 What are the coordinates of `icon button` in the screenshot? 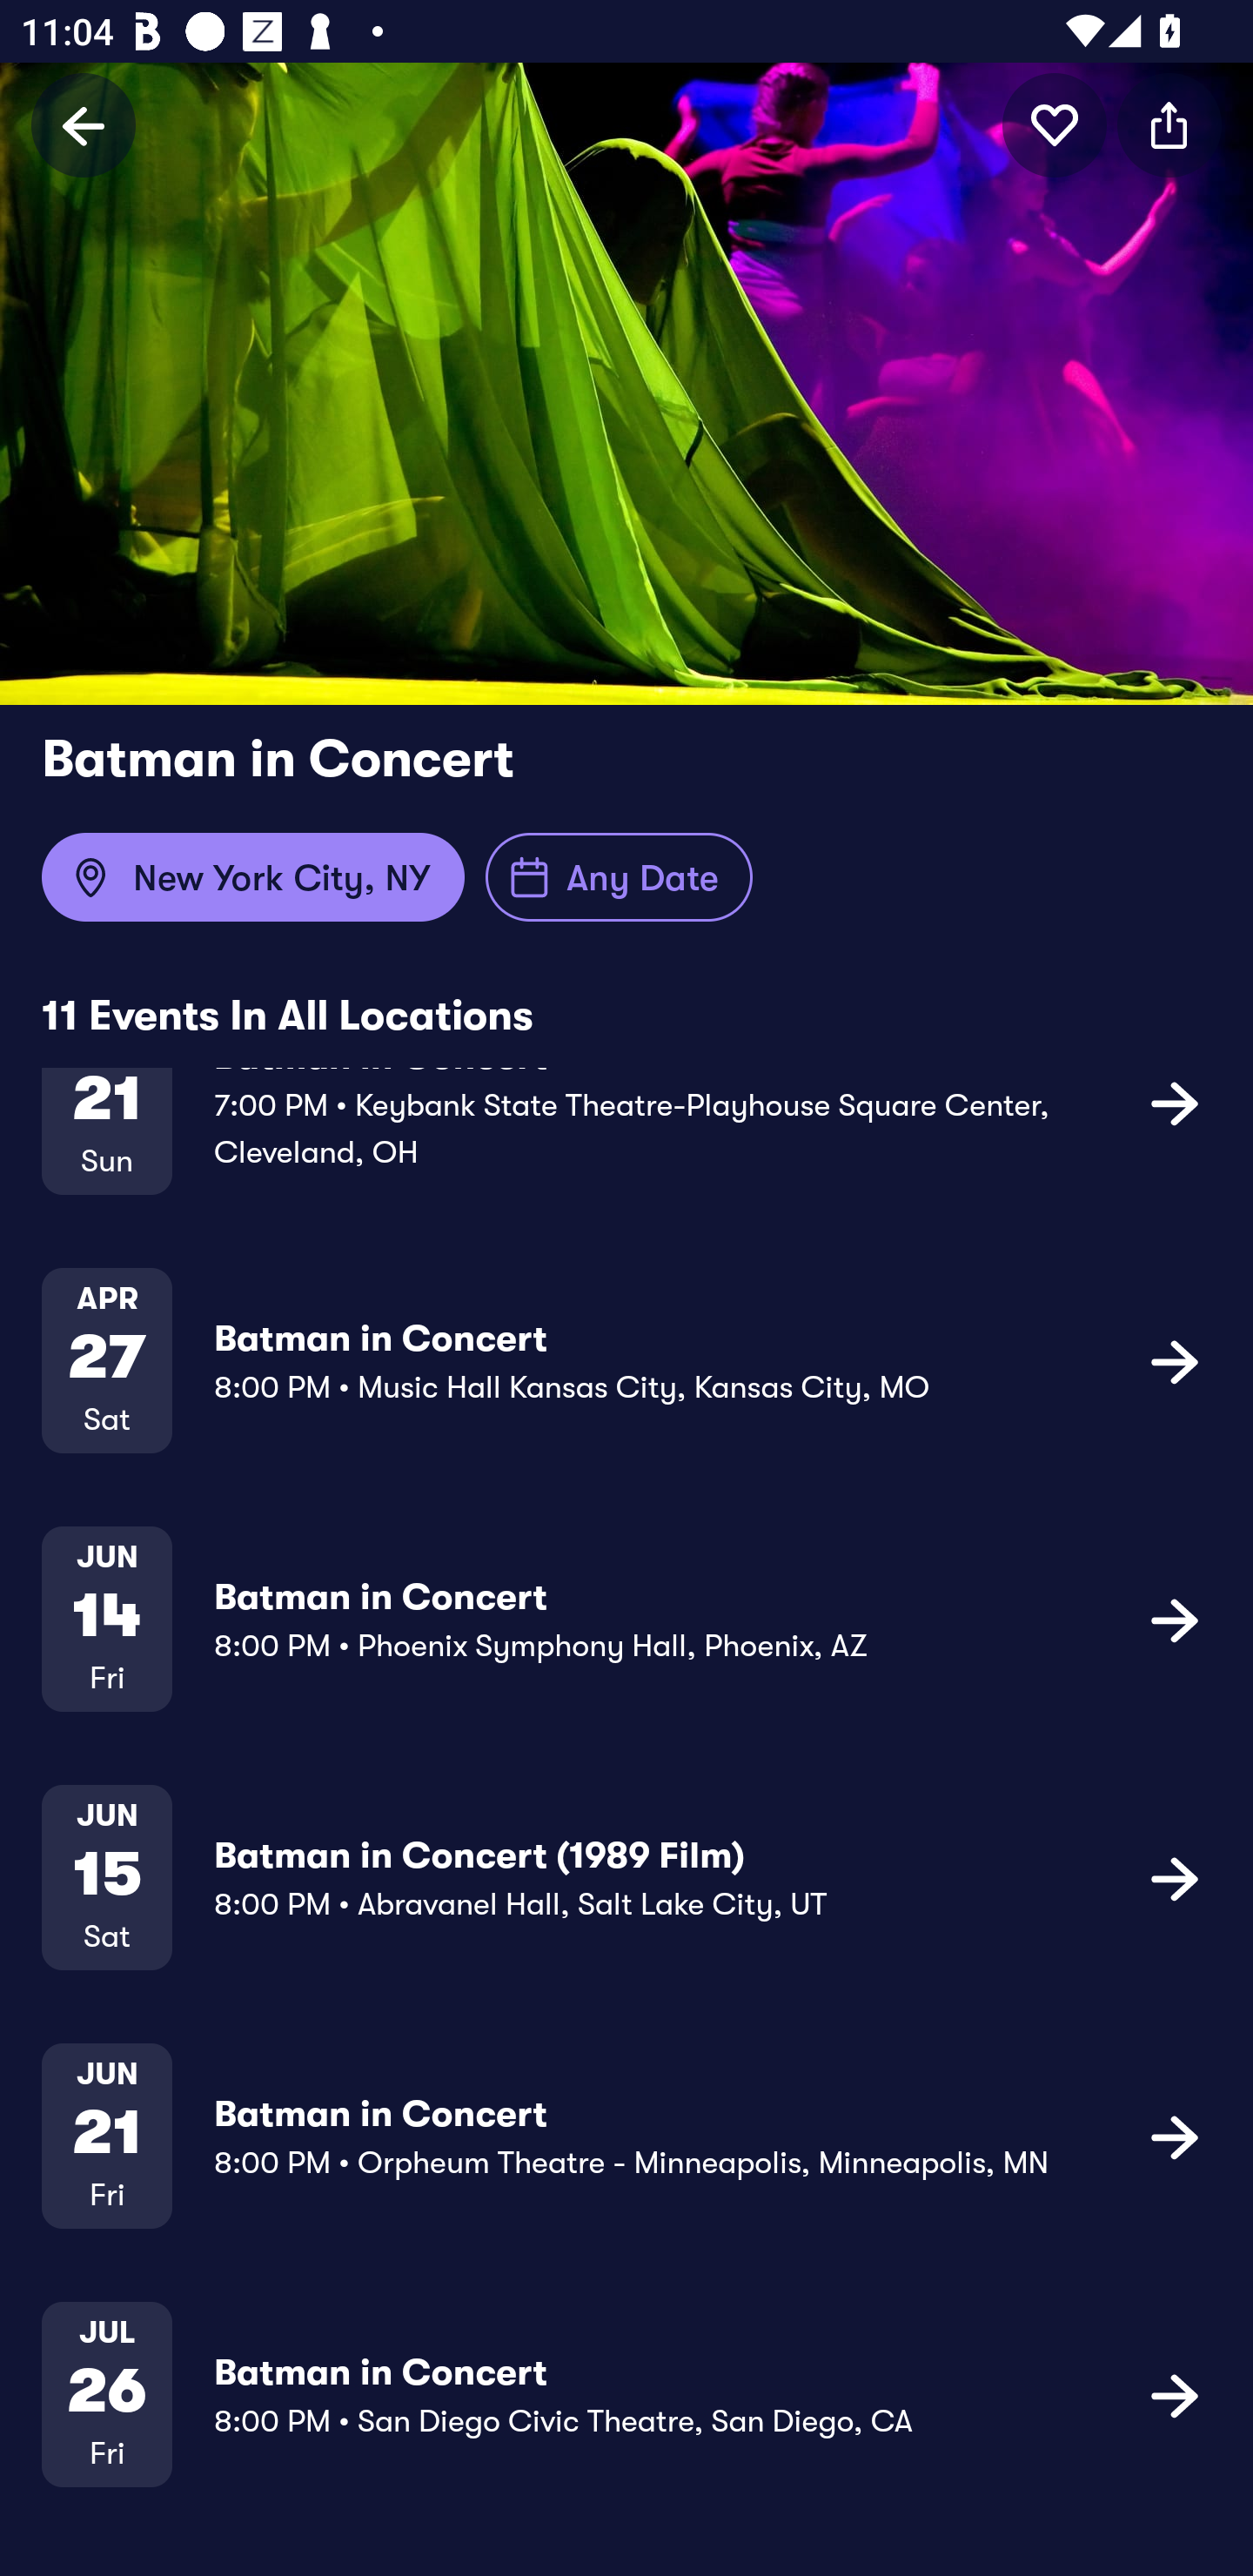 It's located at (1175, 1102).